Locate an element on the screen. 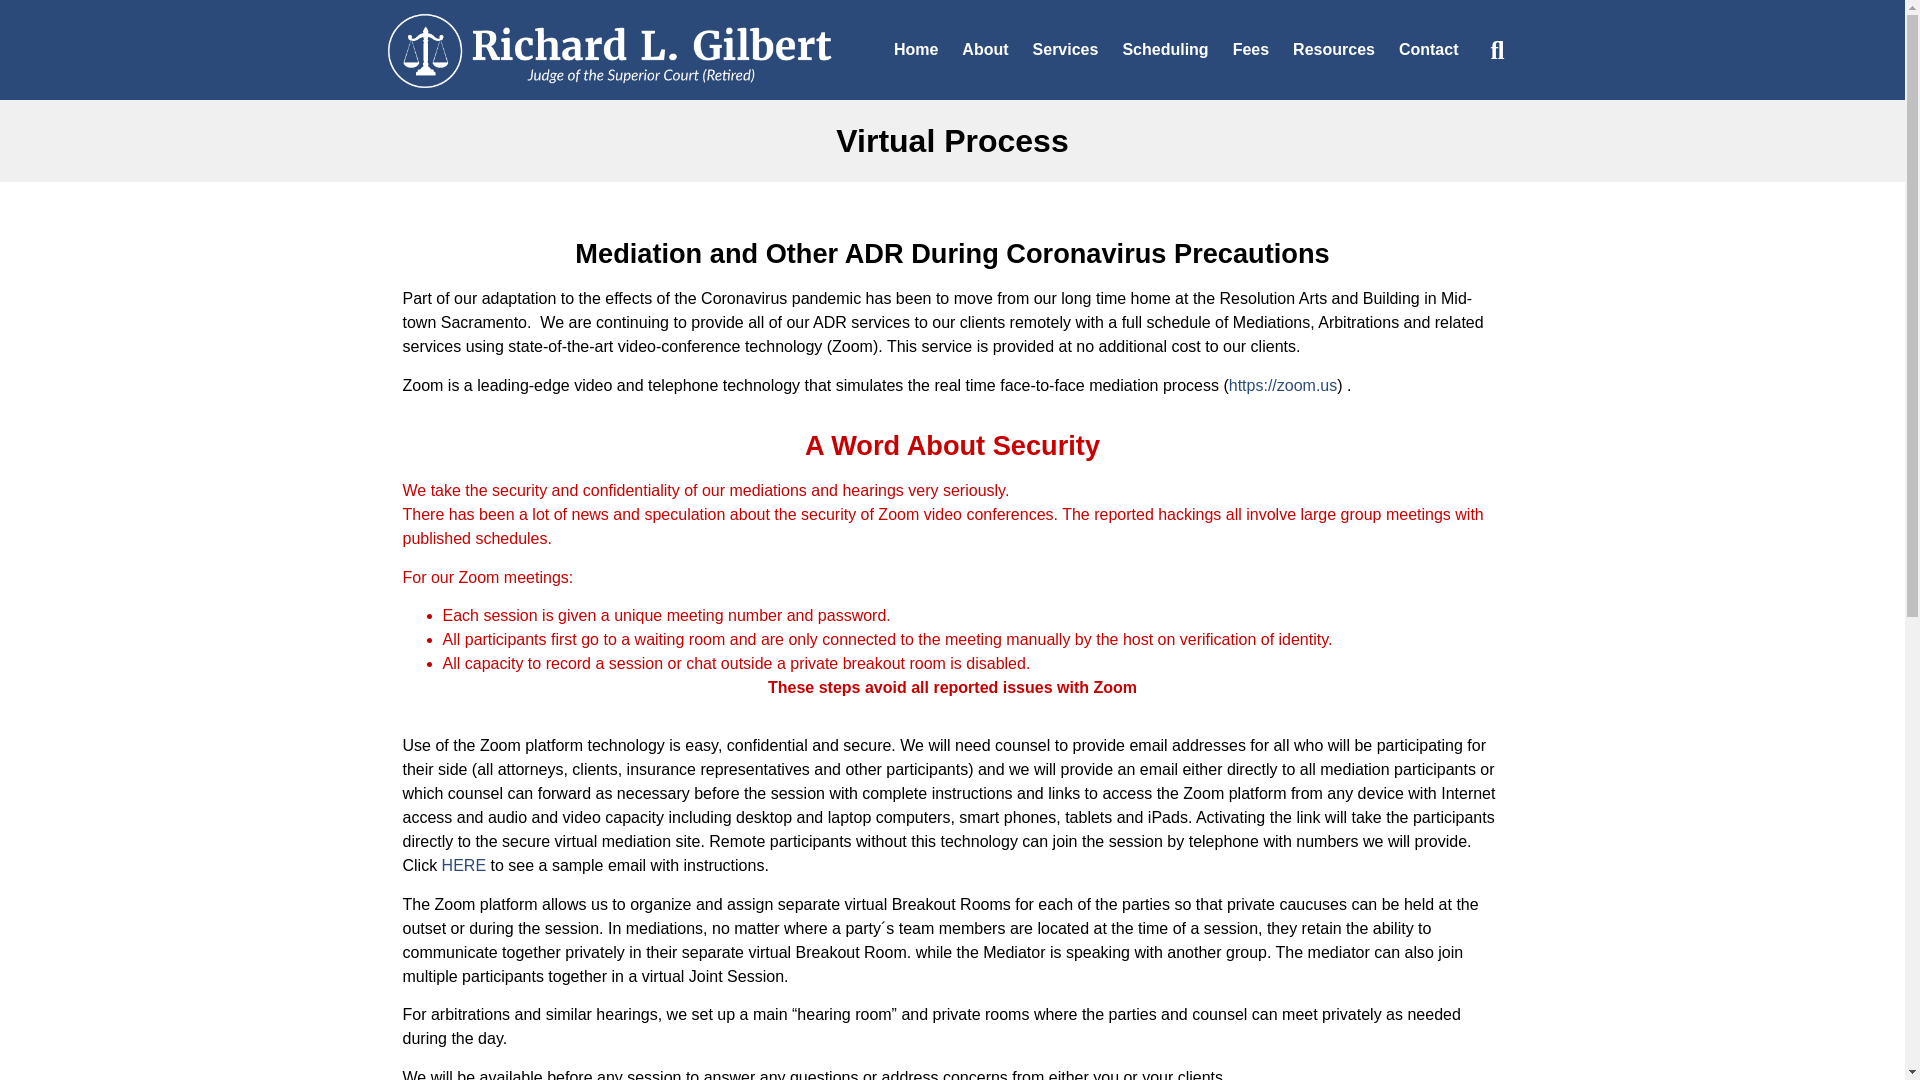 The height and width of the screenshot is (1080, 1920). Services is located at coordinates (1066, 50).